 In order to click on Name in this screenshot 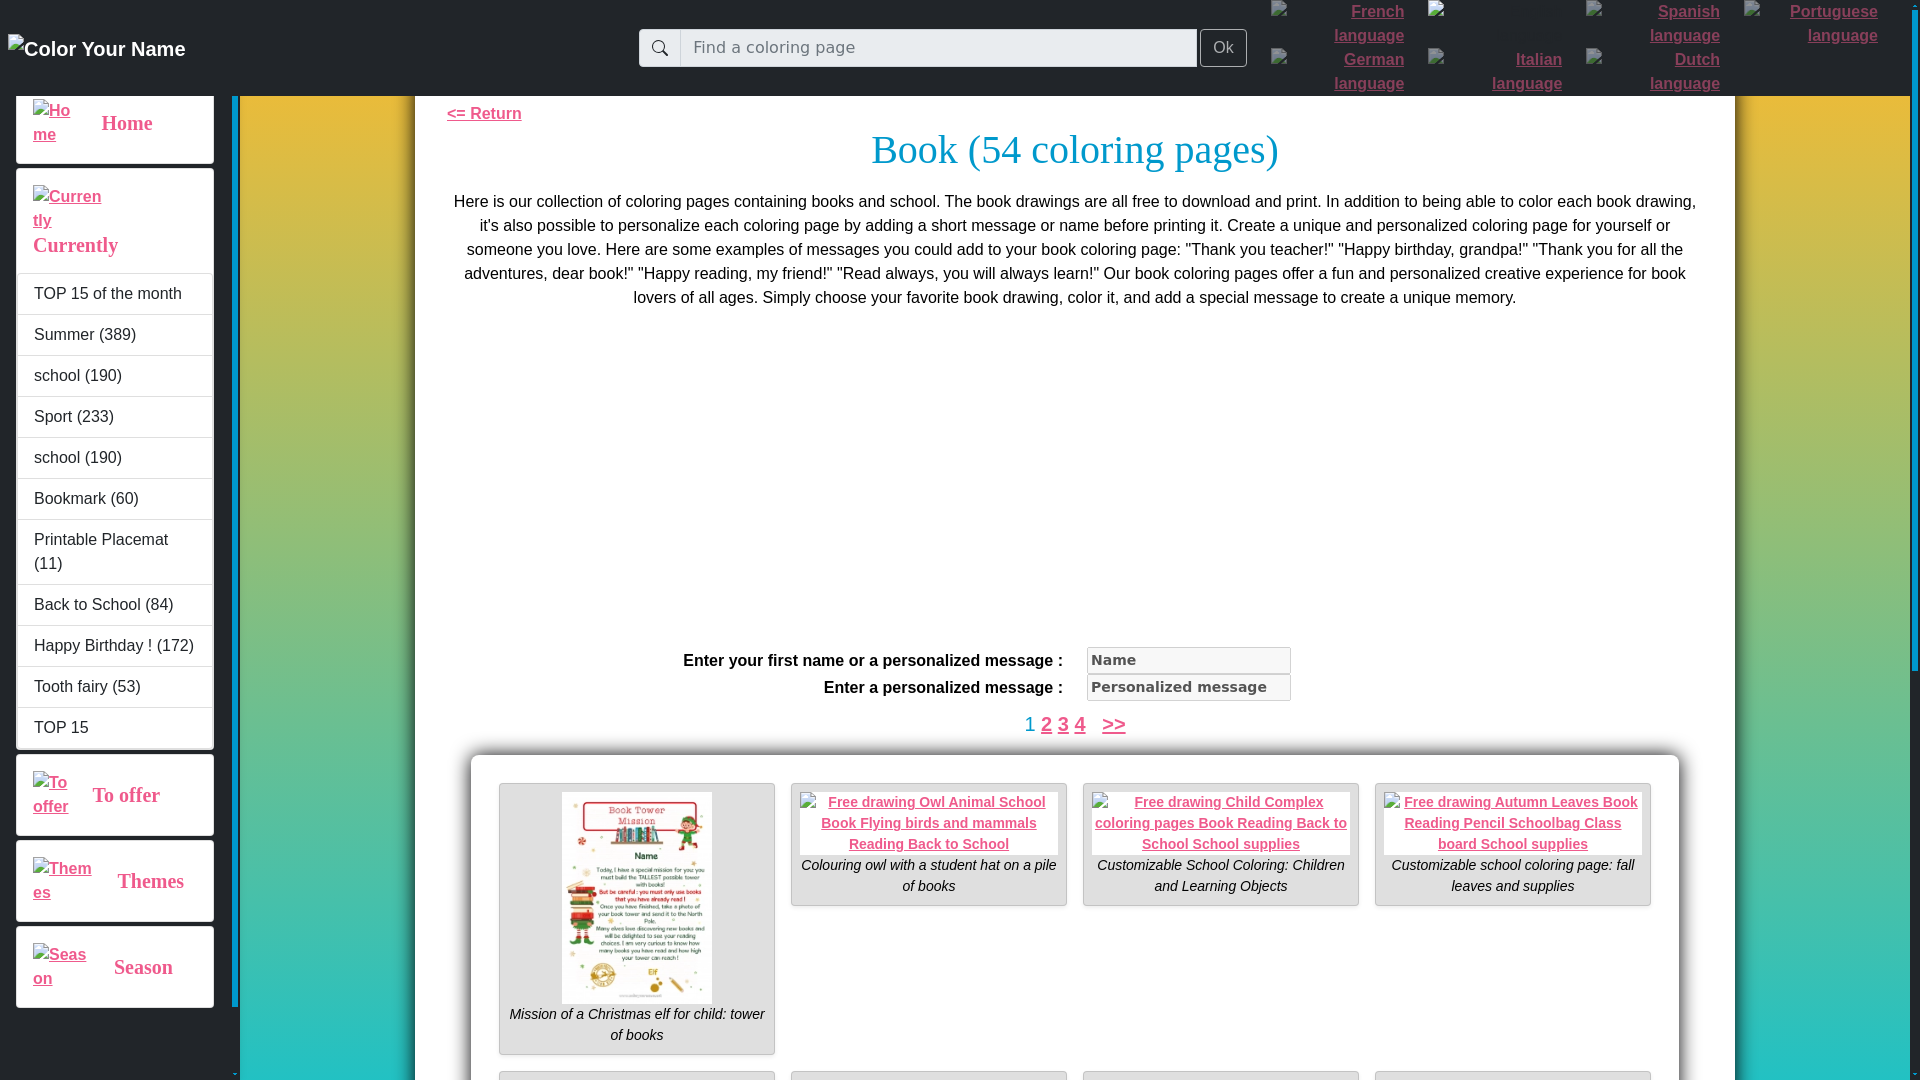, I will do `click(1188, 660)`.